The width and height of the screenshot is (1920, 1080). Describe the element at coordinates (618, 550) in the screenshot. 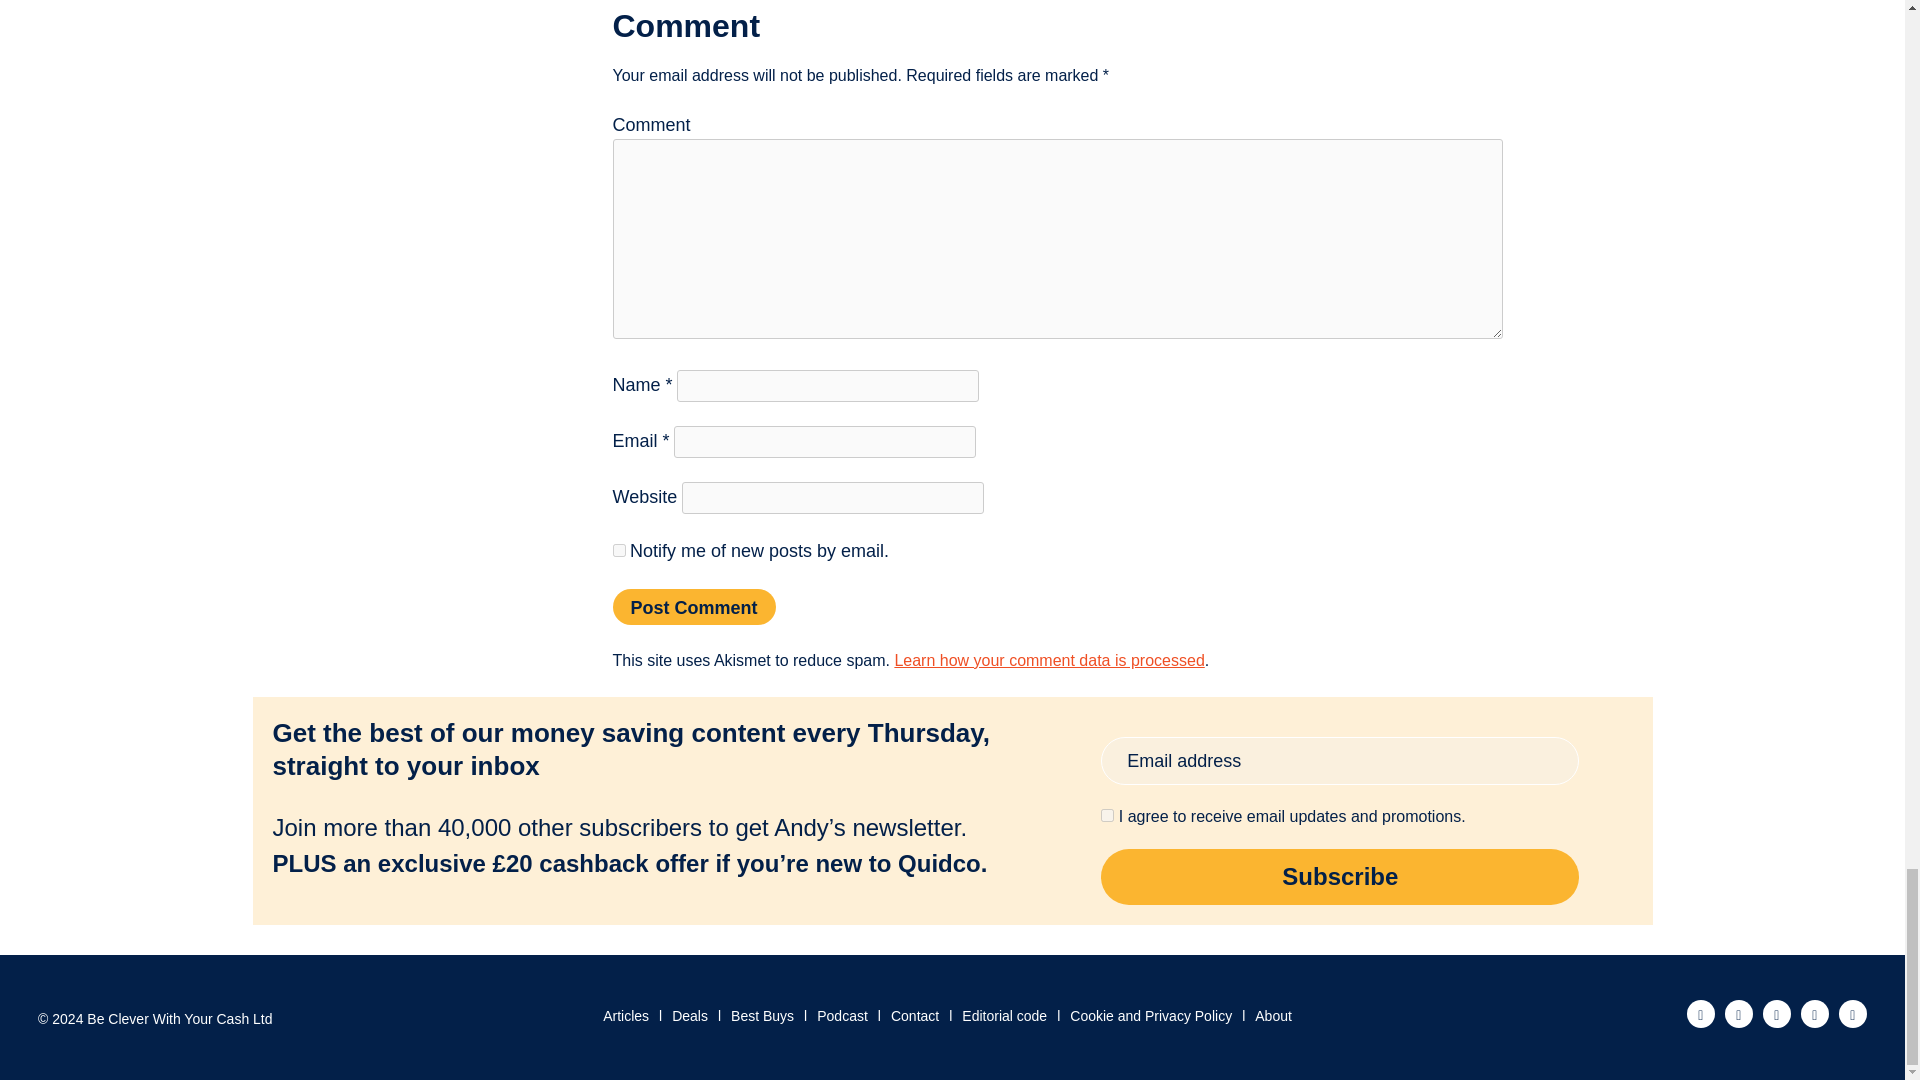

I see `subscribe` at that location.